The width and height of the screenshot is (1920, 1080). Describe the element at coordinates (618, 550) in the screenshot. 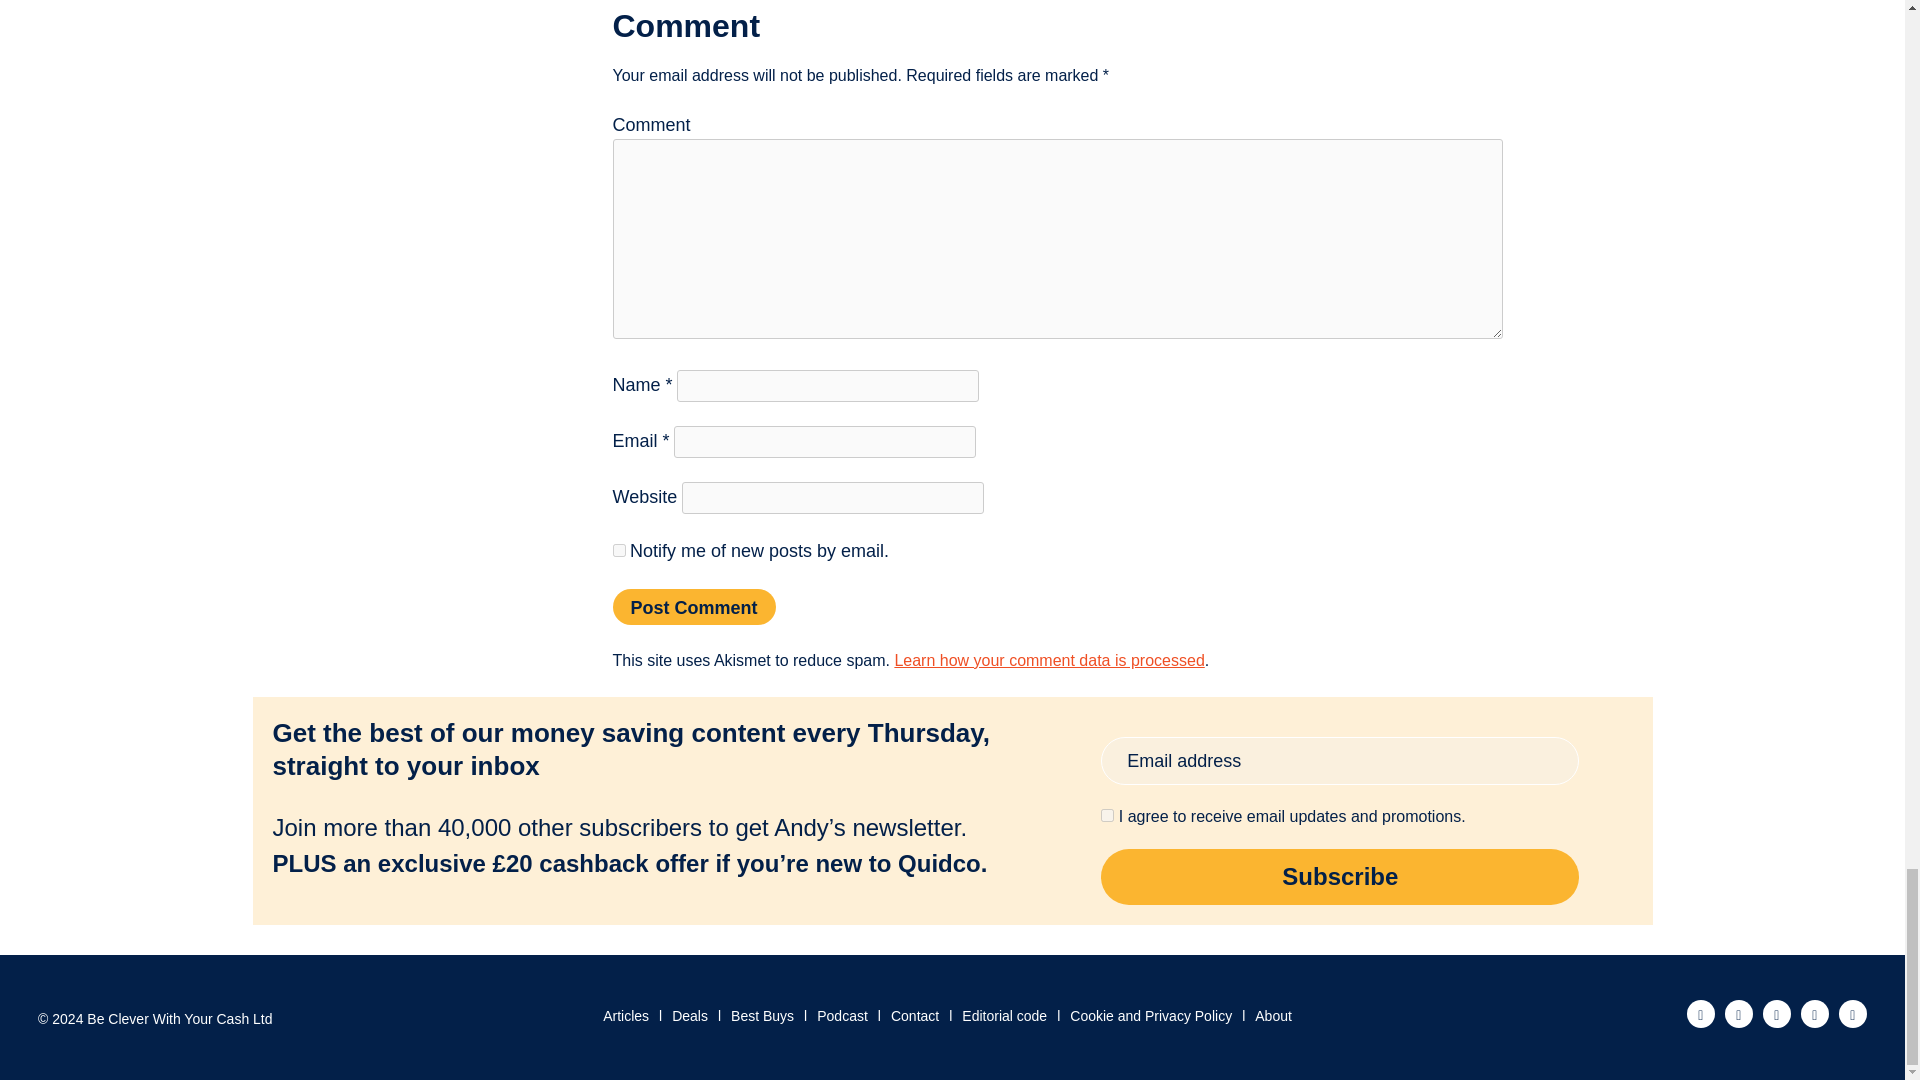

I see `subscribe` at that location.